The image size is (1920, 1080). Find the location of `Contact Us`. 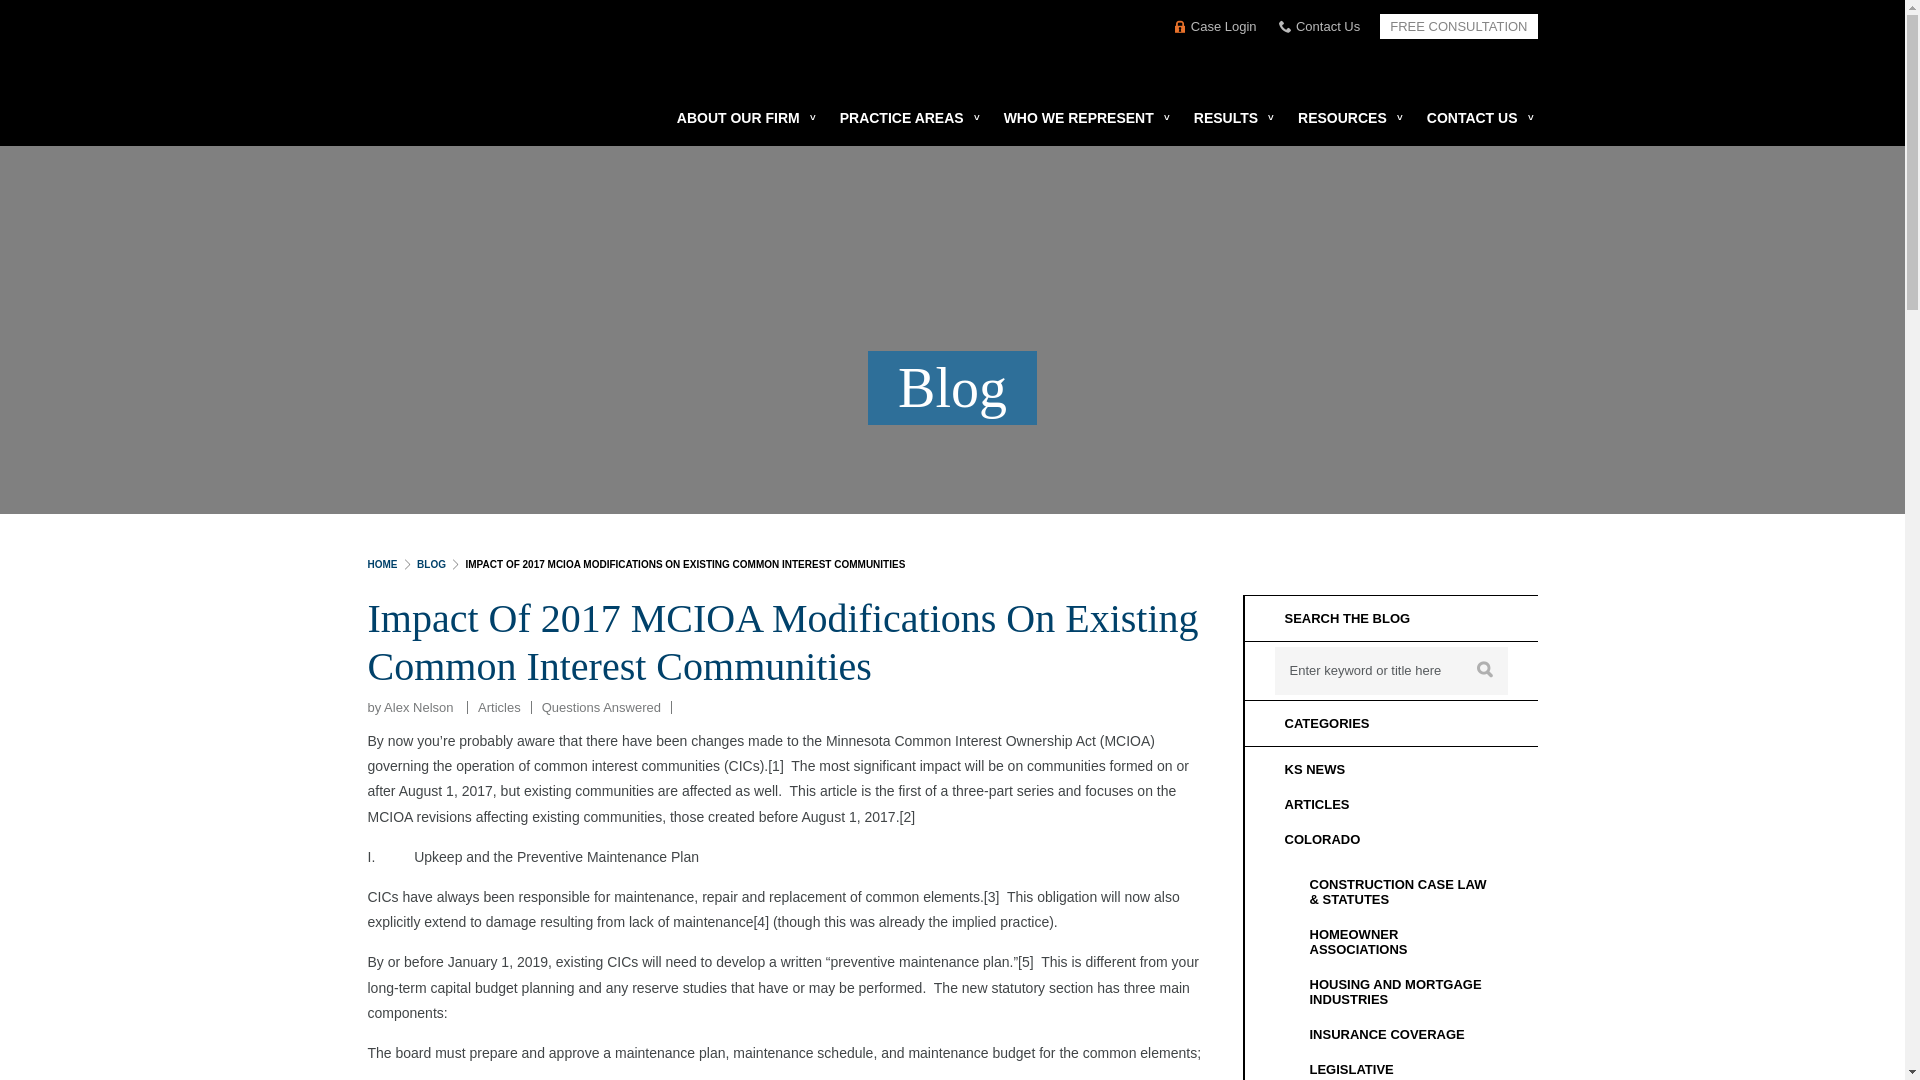

Contact Us is located at coordinates (1318, 26).